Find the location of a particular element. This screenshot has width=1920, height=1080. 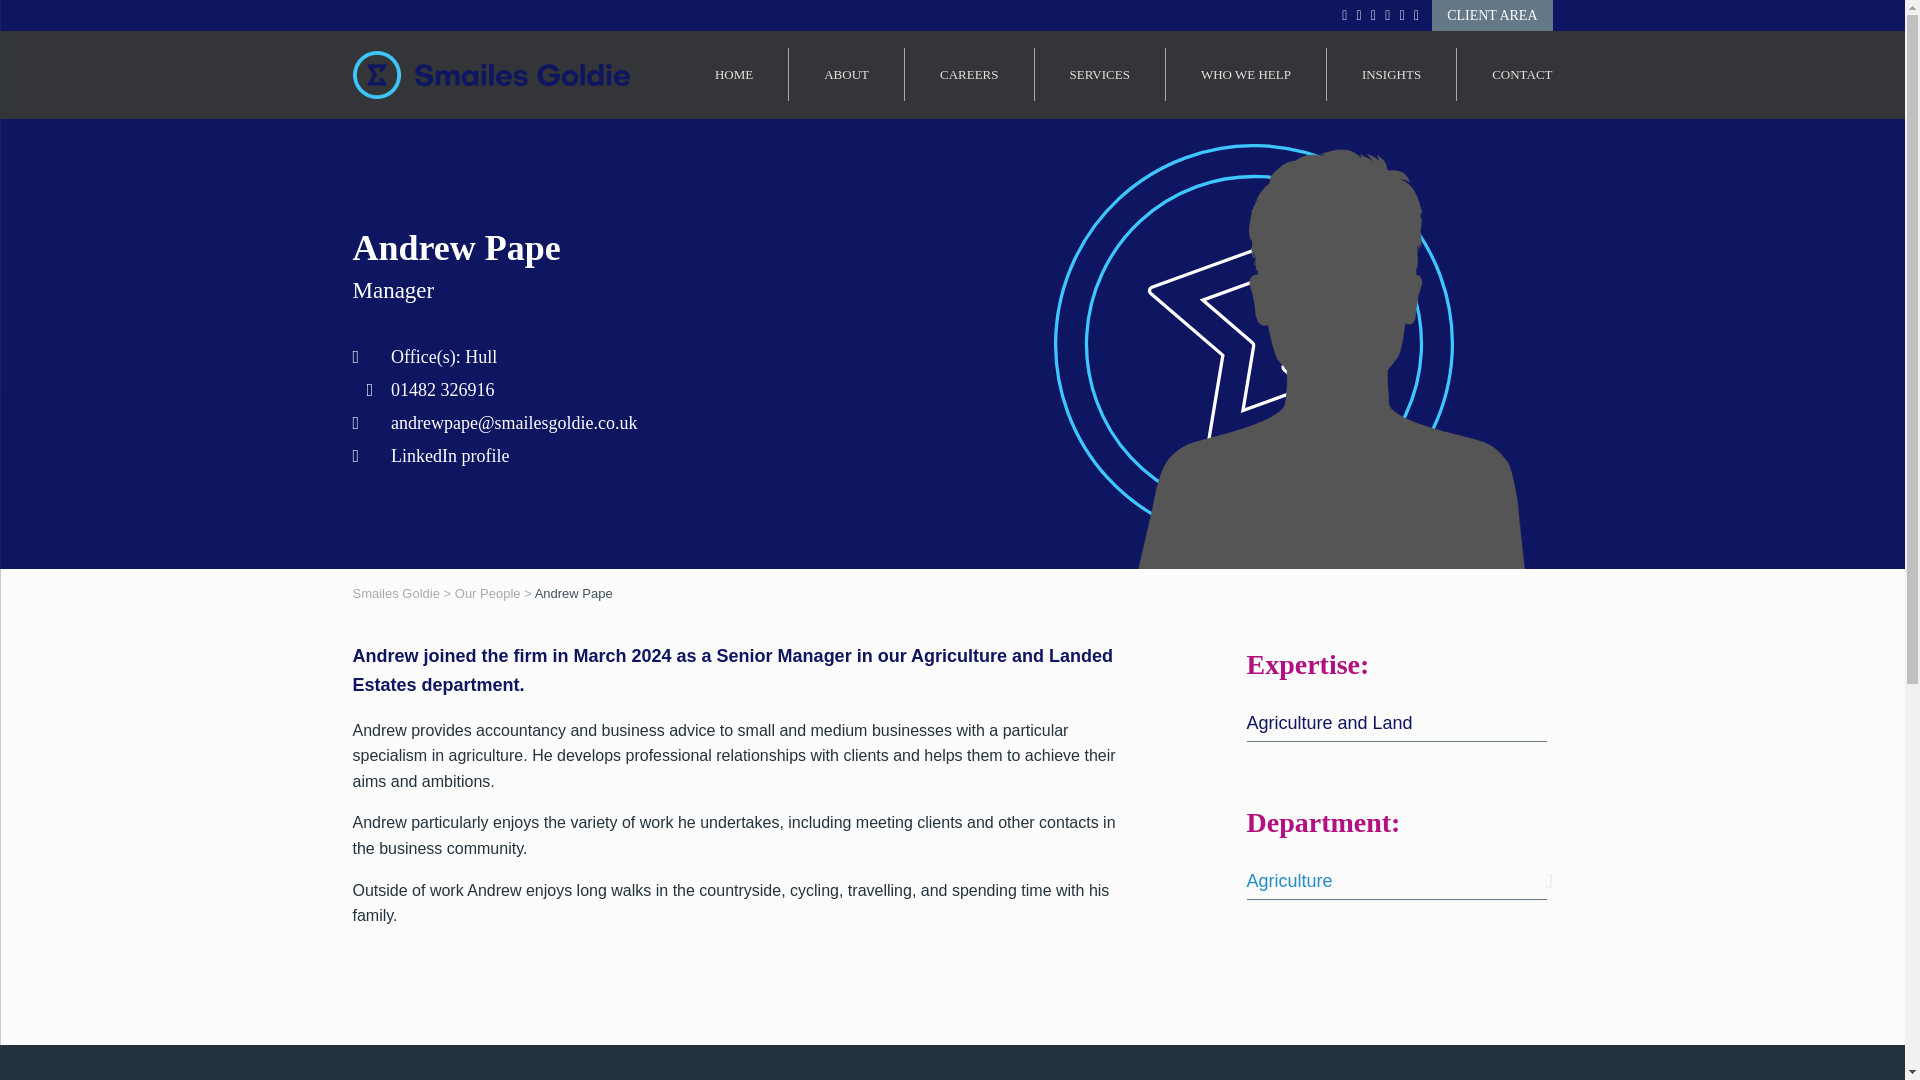

WHO WE HELP is located at coordinates (1246, 74).